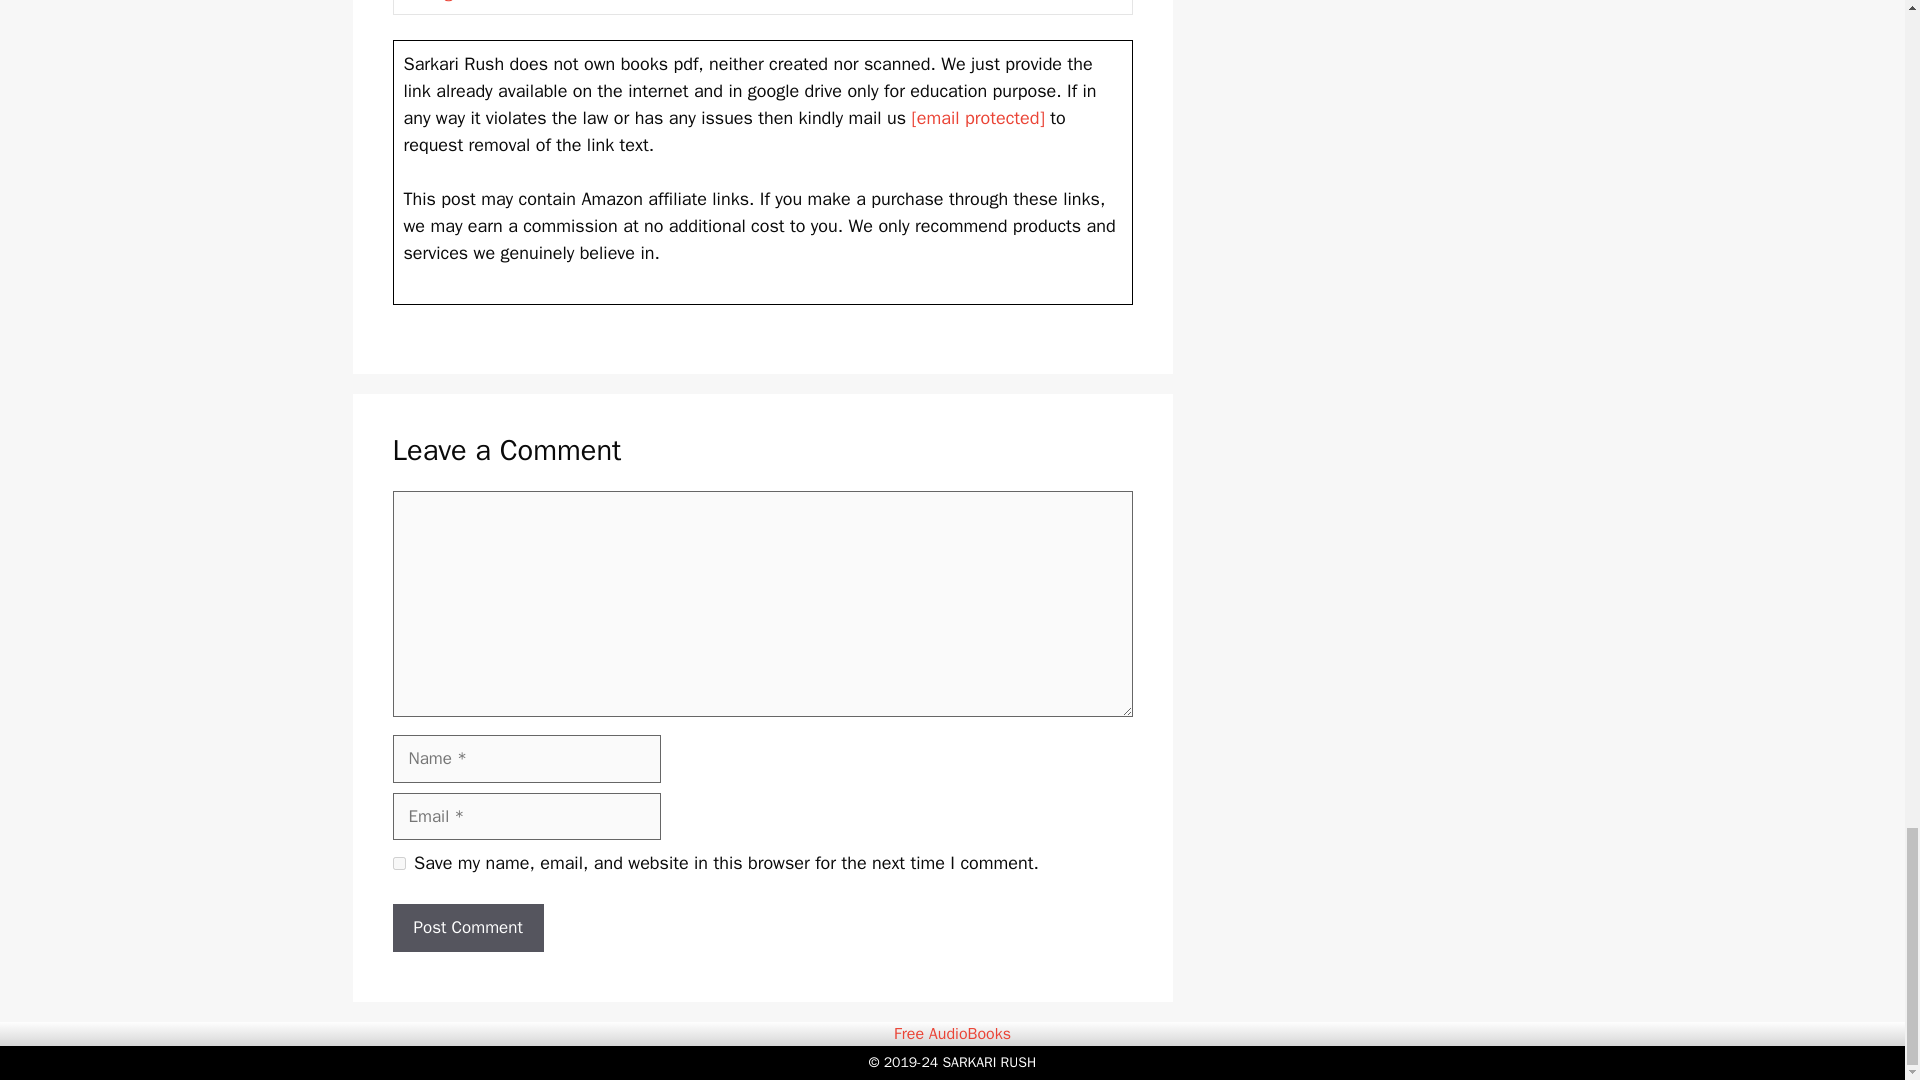  What do you see at coordinates (510, 2) in the screenshot?
I see `Hindi grammar PDF download` at bounding box center [510, 2].